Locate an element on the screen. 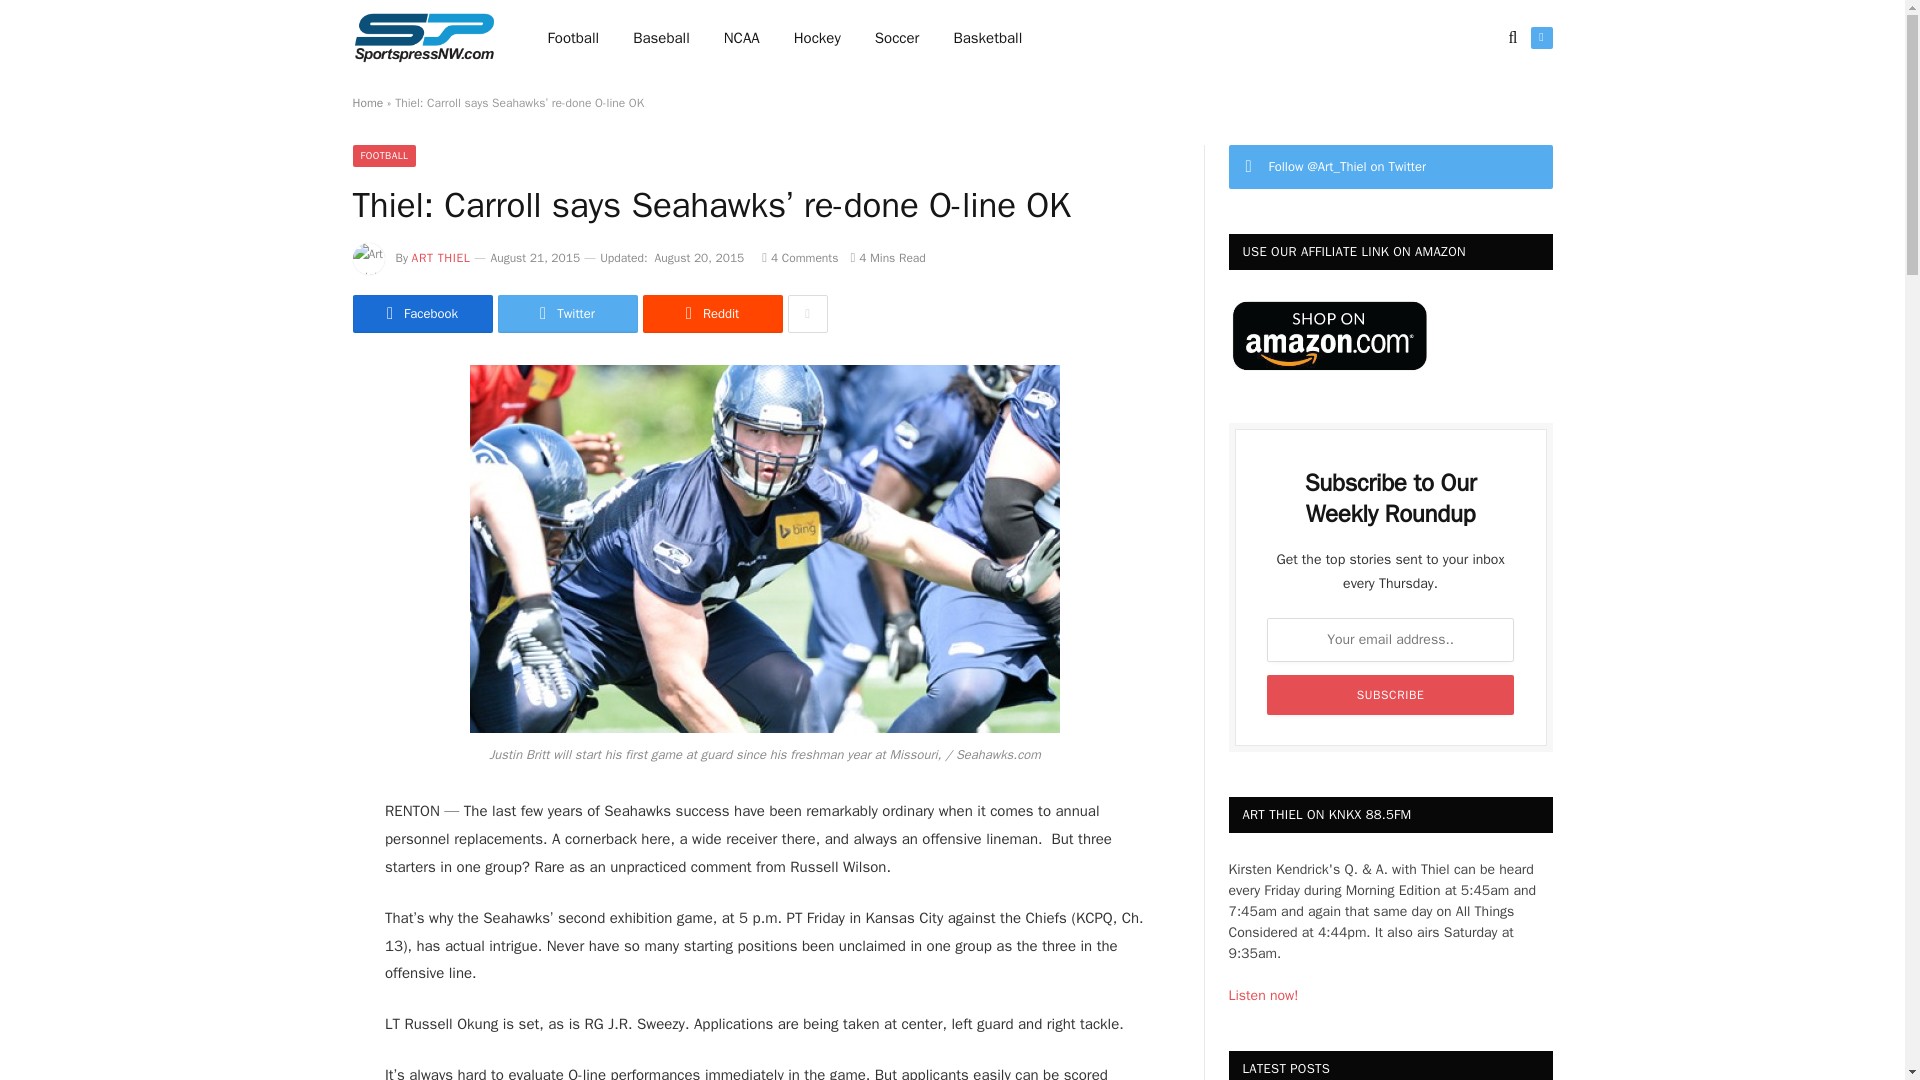 This screenshot has height=1080, width=1920. Share on Twitter is located at coordinates (567, 313).